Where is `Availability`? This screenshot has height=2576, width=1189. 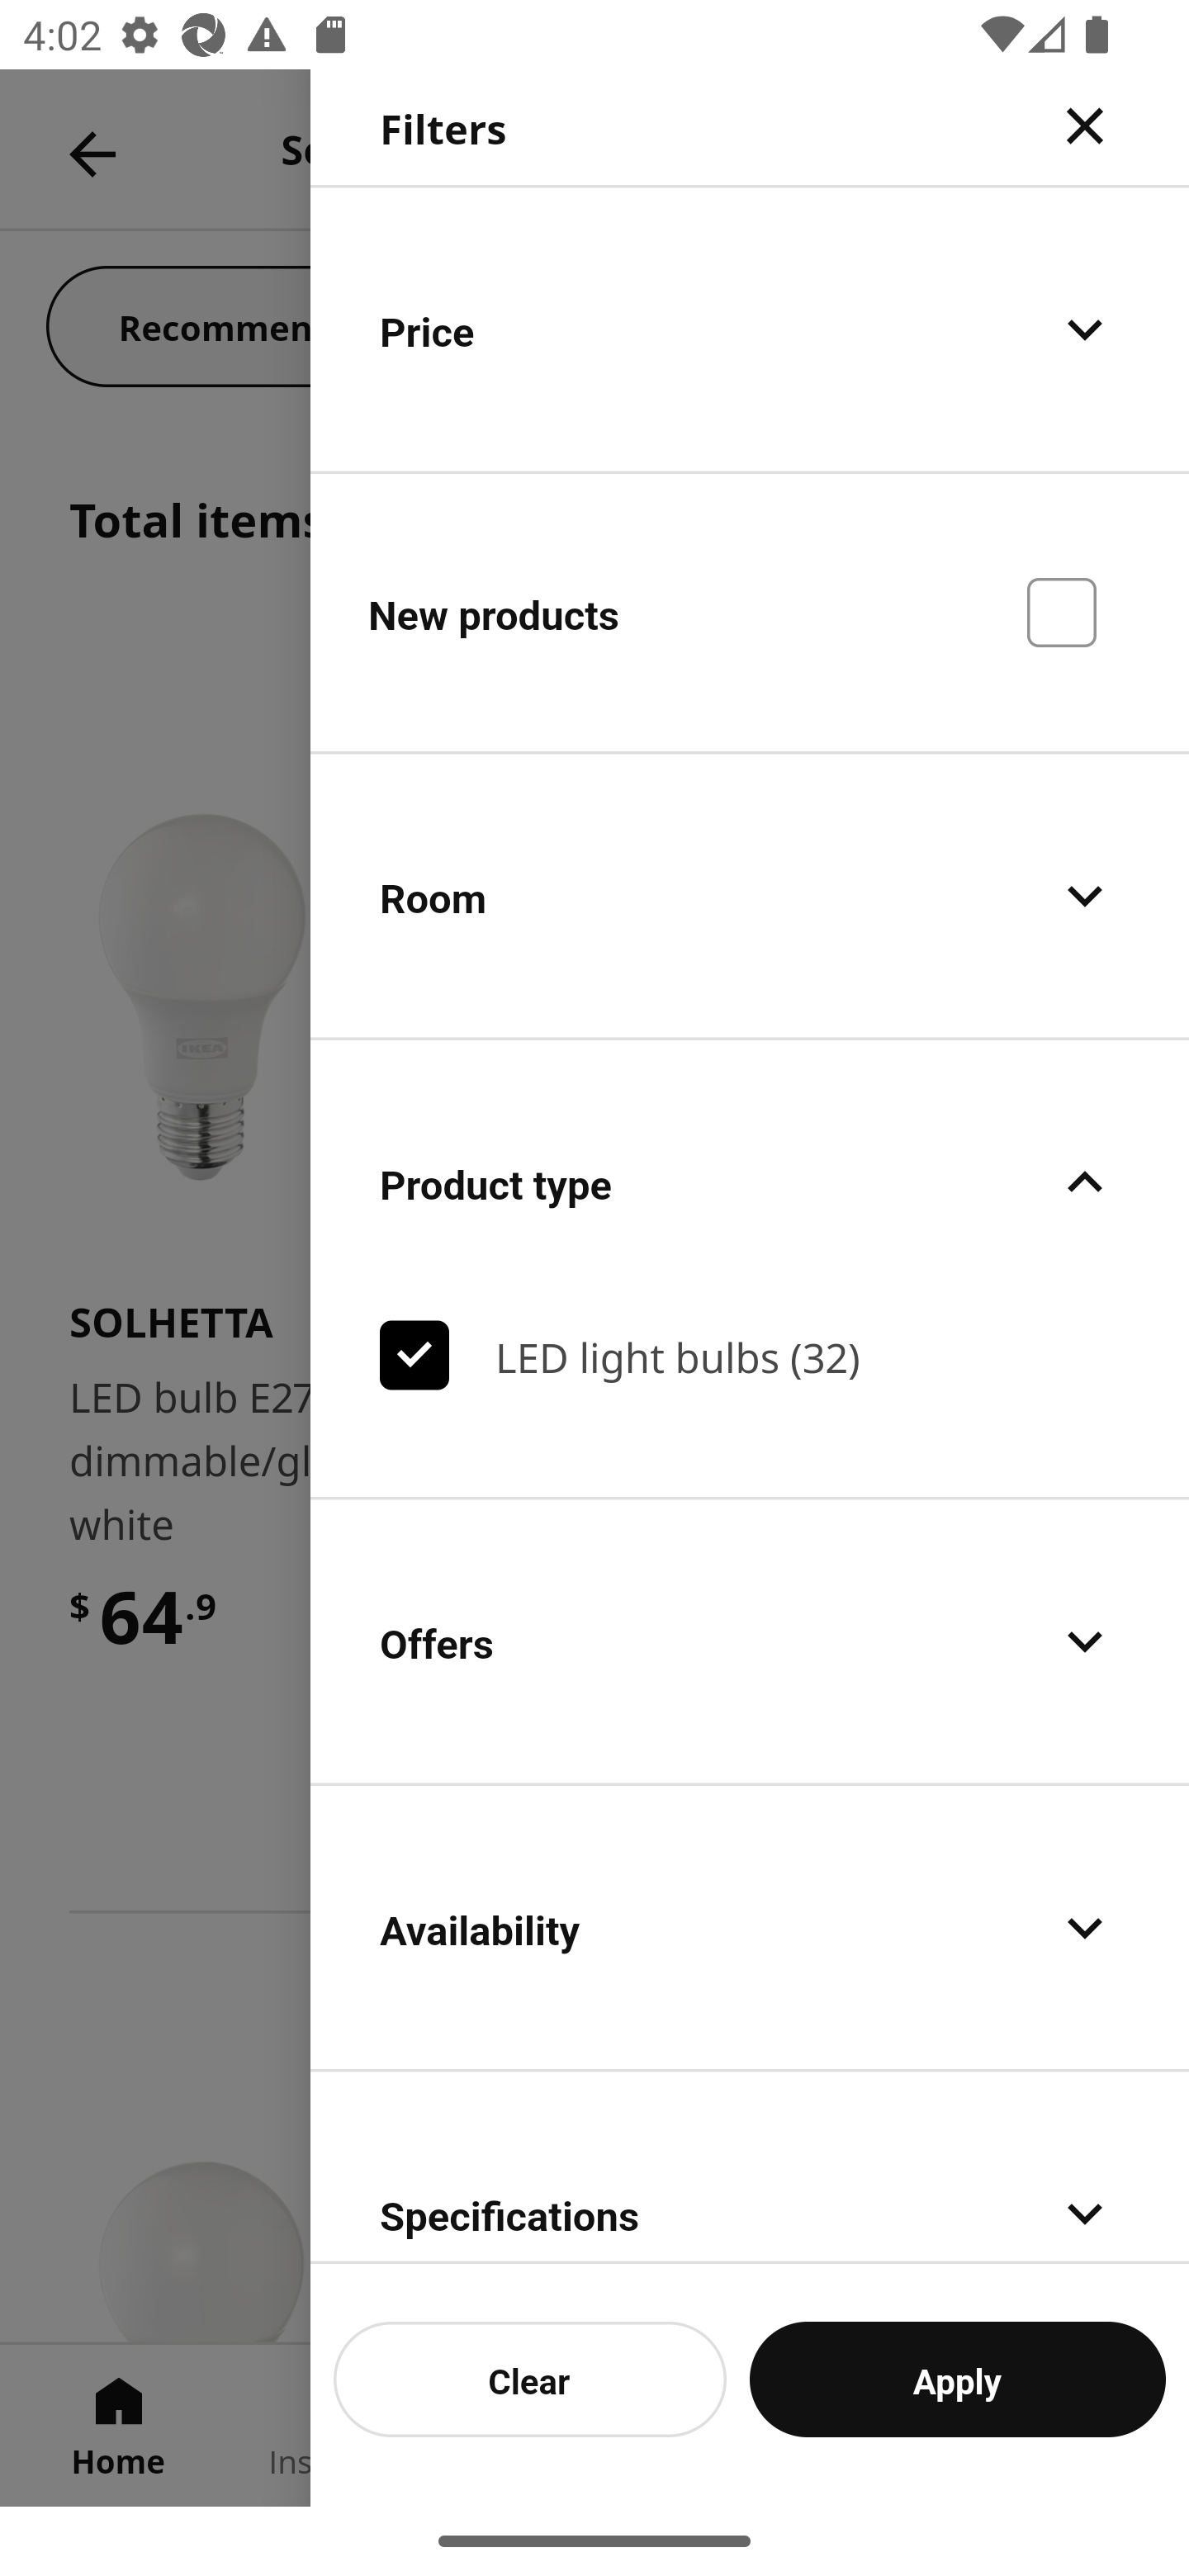
Availability is located at coordinates (750, 1928).